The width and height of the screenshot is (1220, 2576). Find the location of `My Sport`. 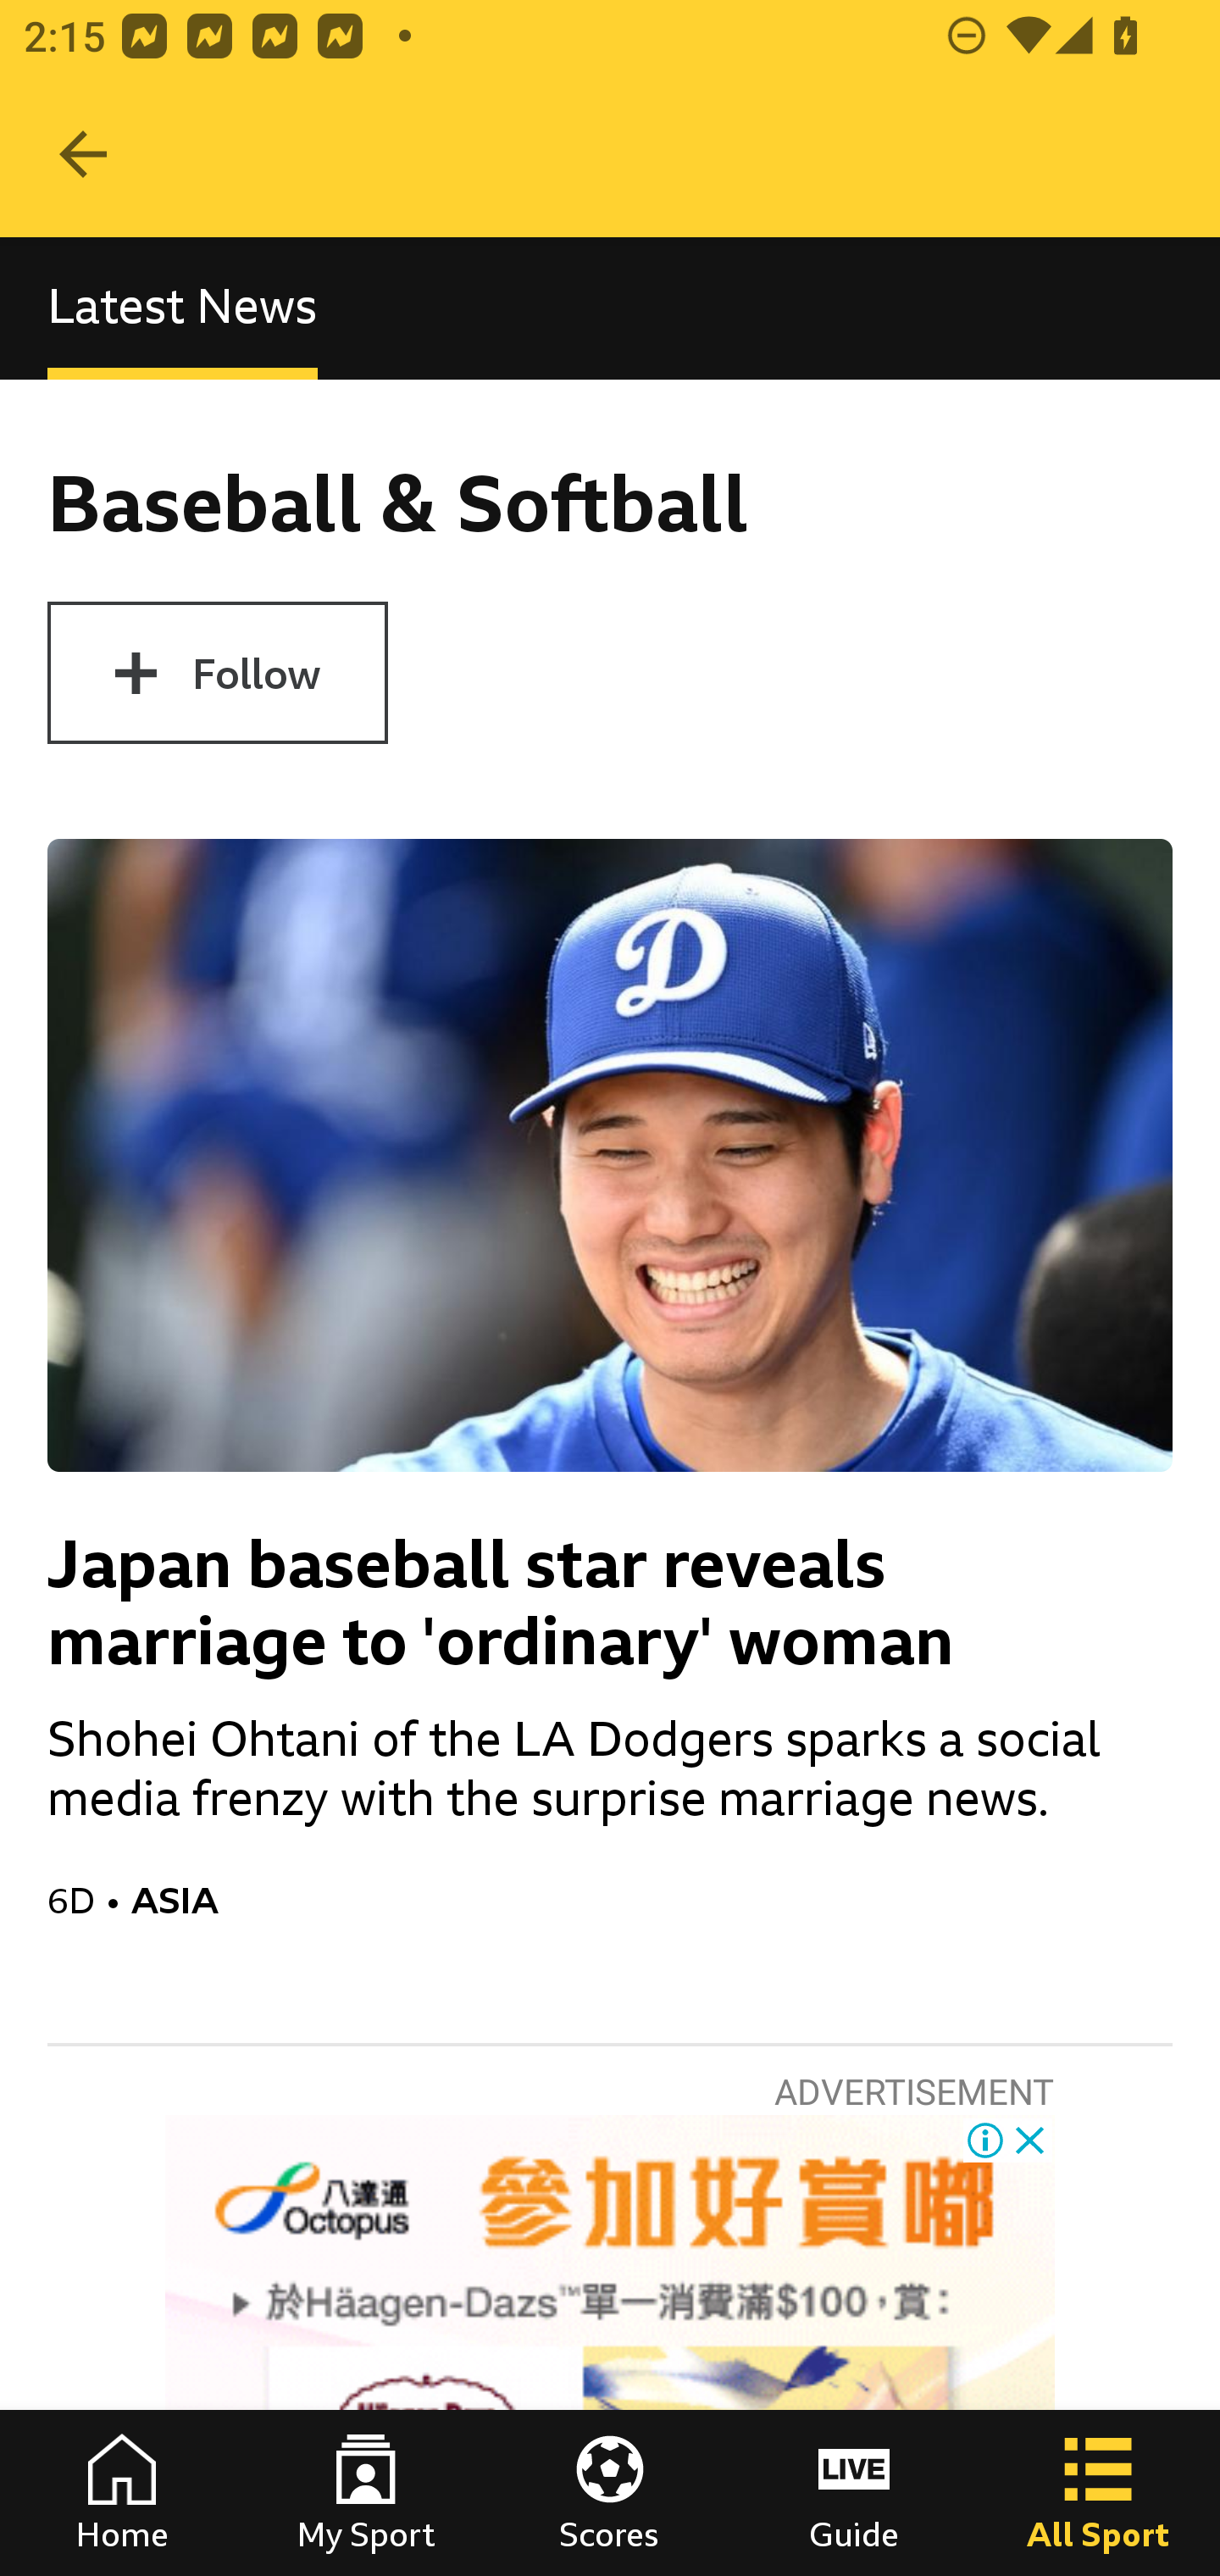

My Sport is located at coordinates (366, 2493).